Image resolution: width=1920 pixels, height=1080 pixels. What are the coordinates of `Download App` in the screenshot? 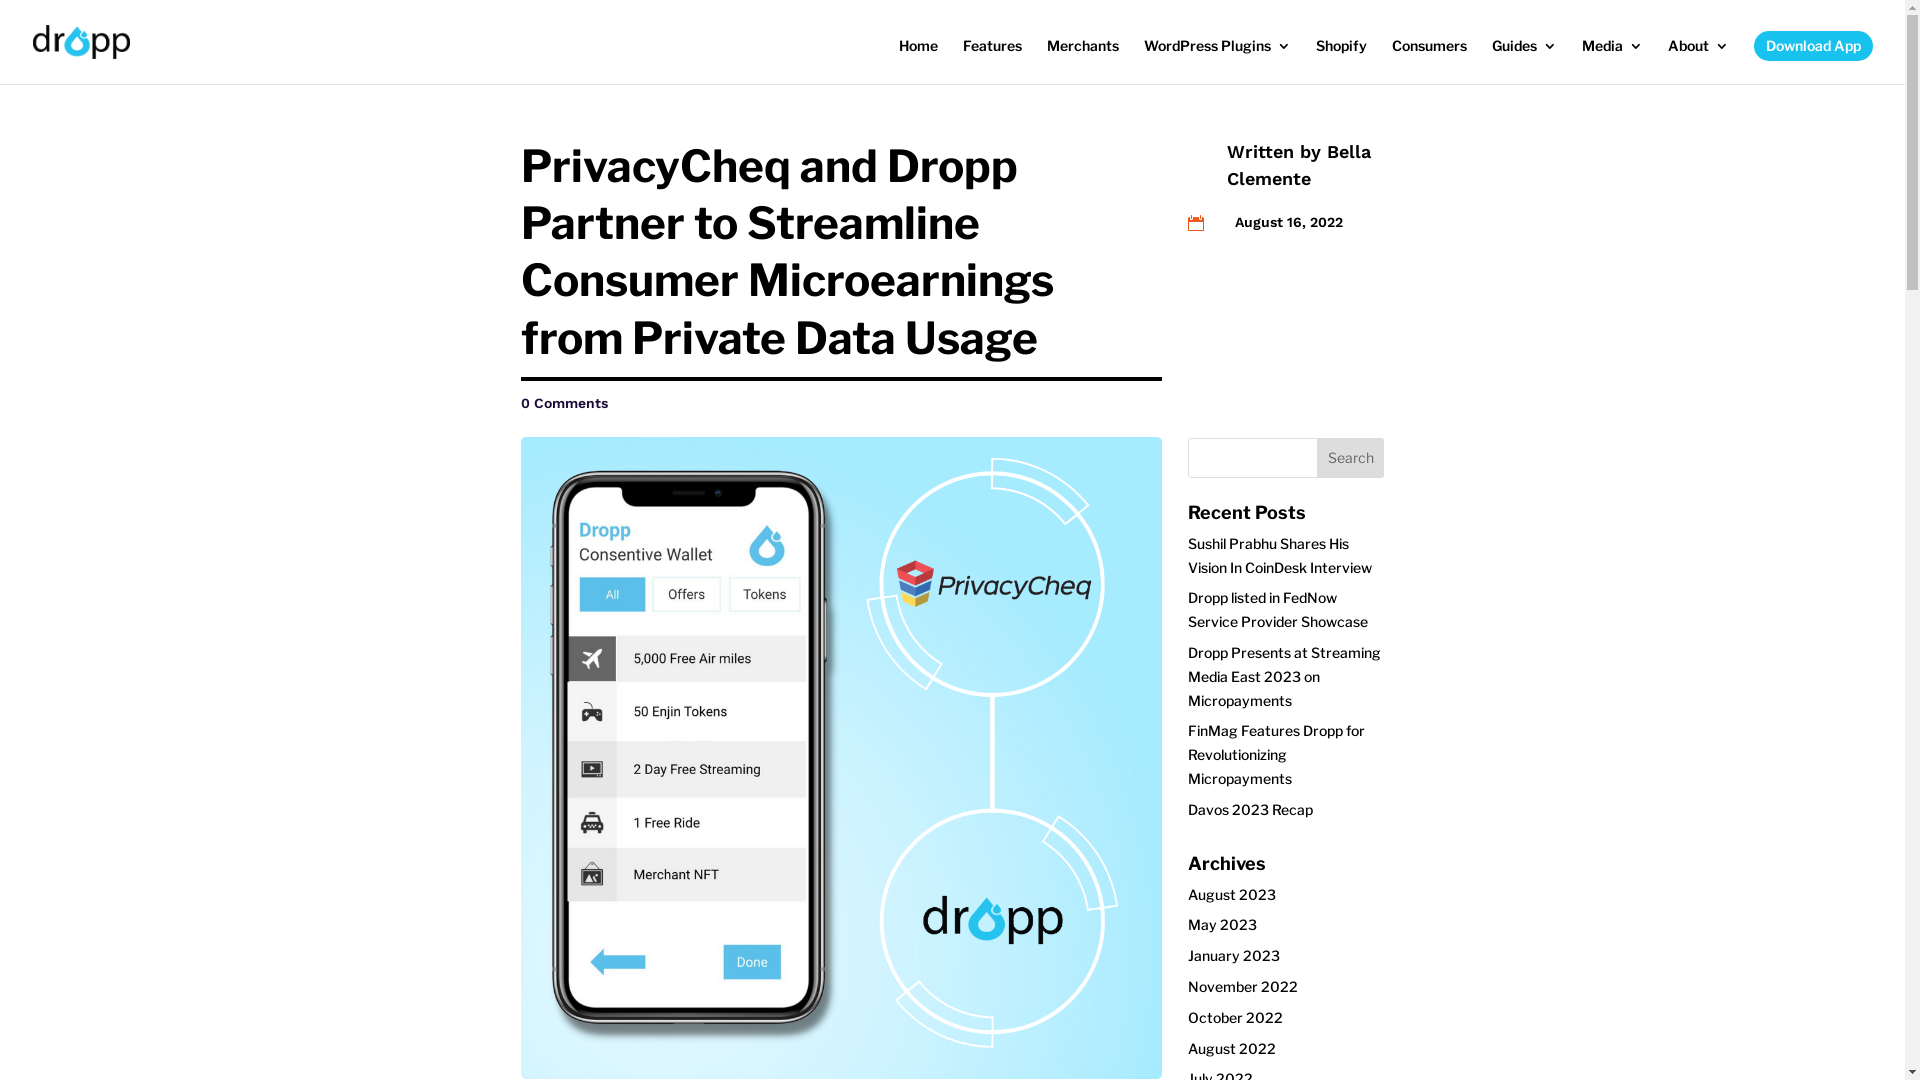 It's located at (1814, 46).